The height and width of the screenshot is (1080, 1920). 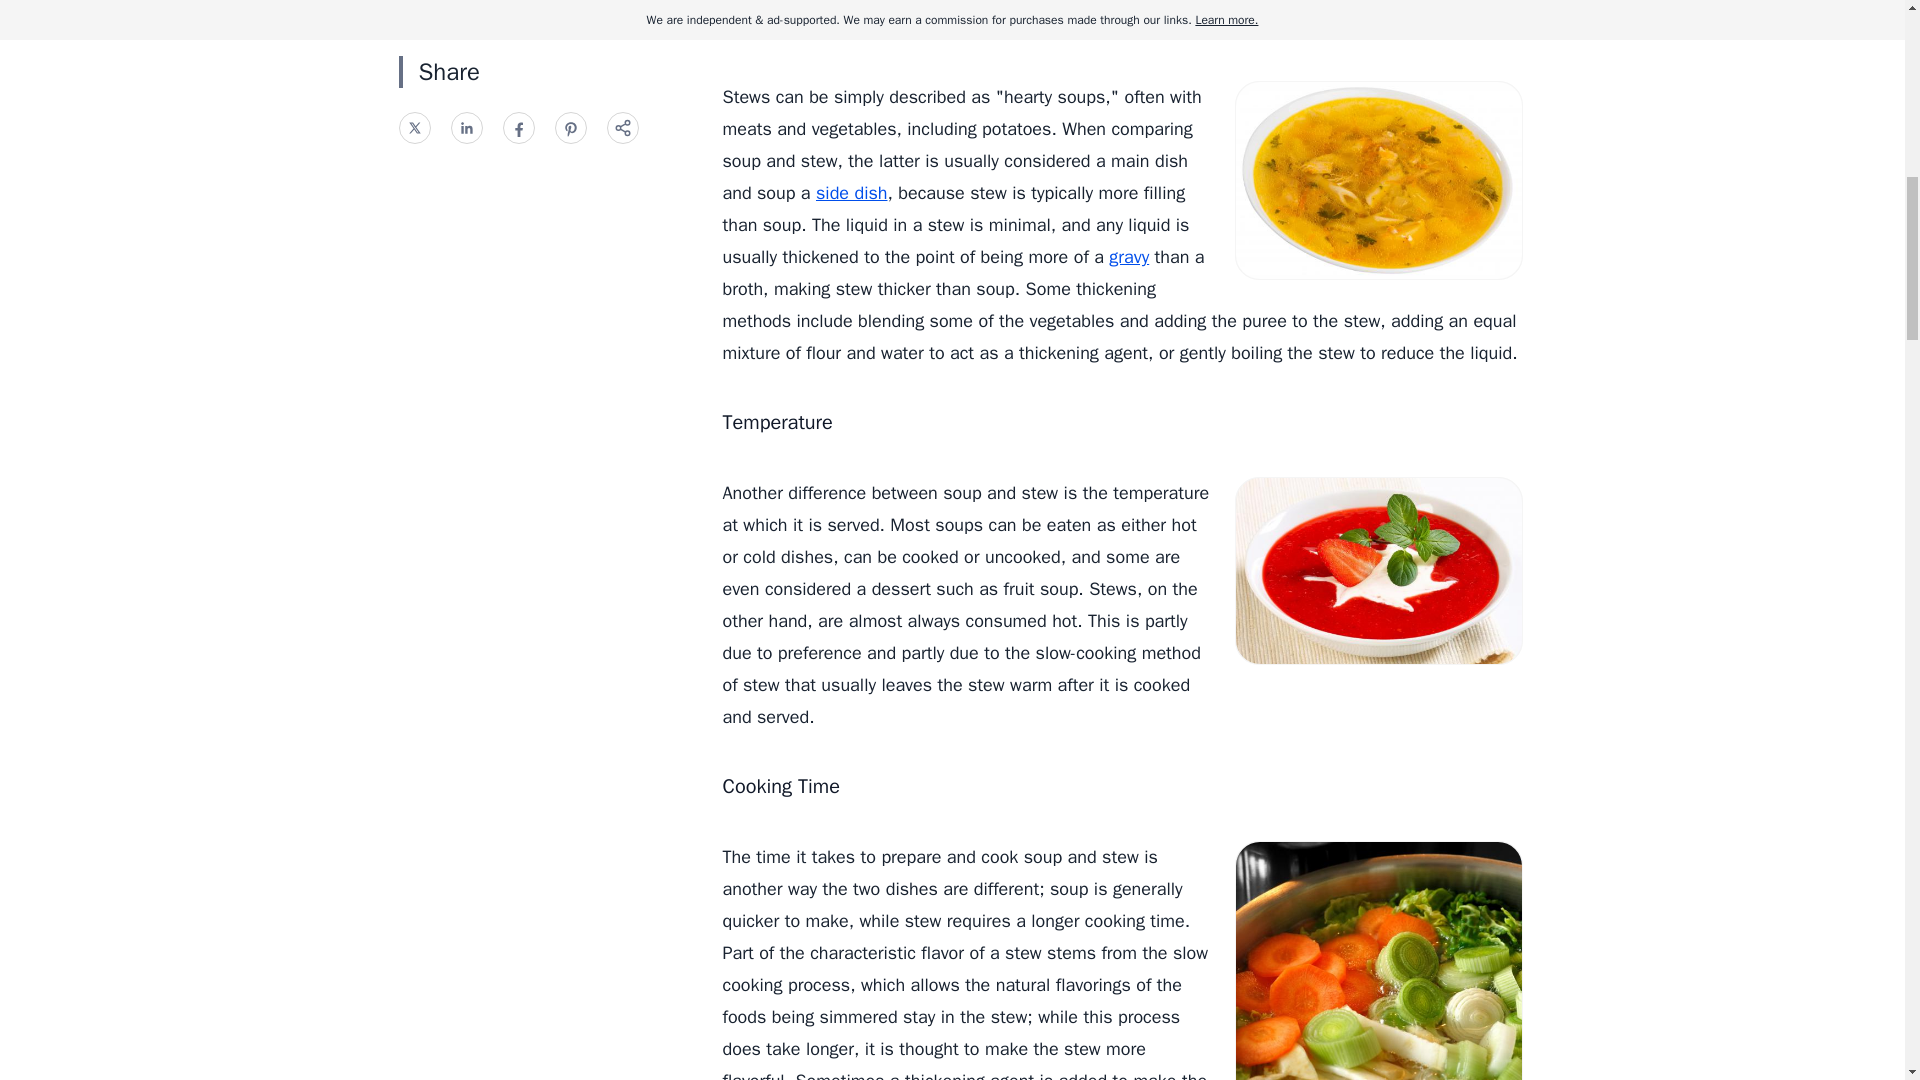 I want to click on gravy, so click(x=1128, y=256).